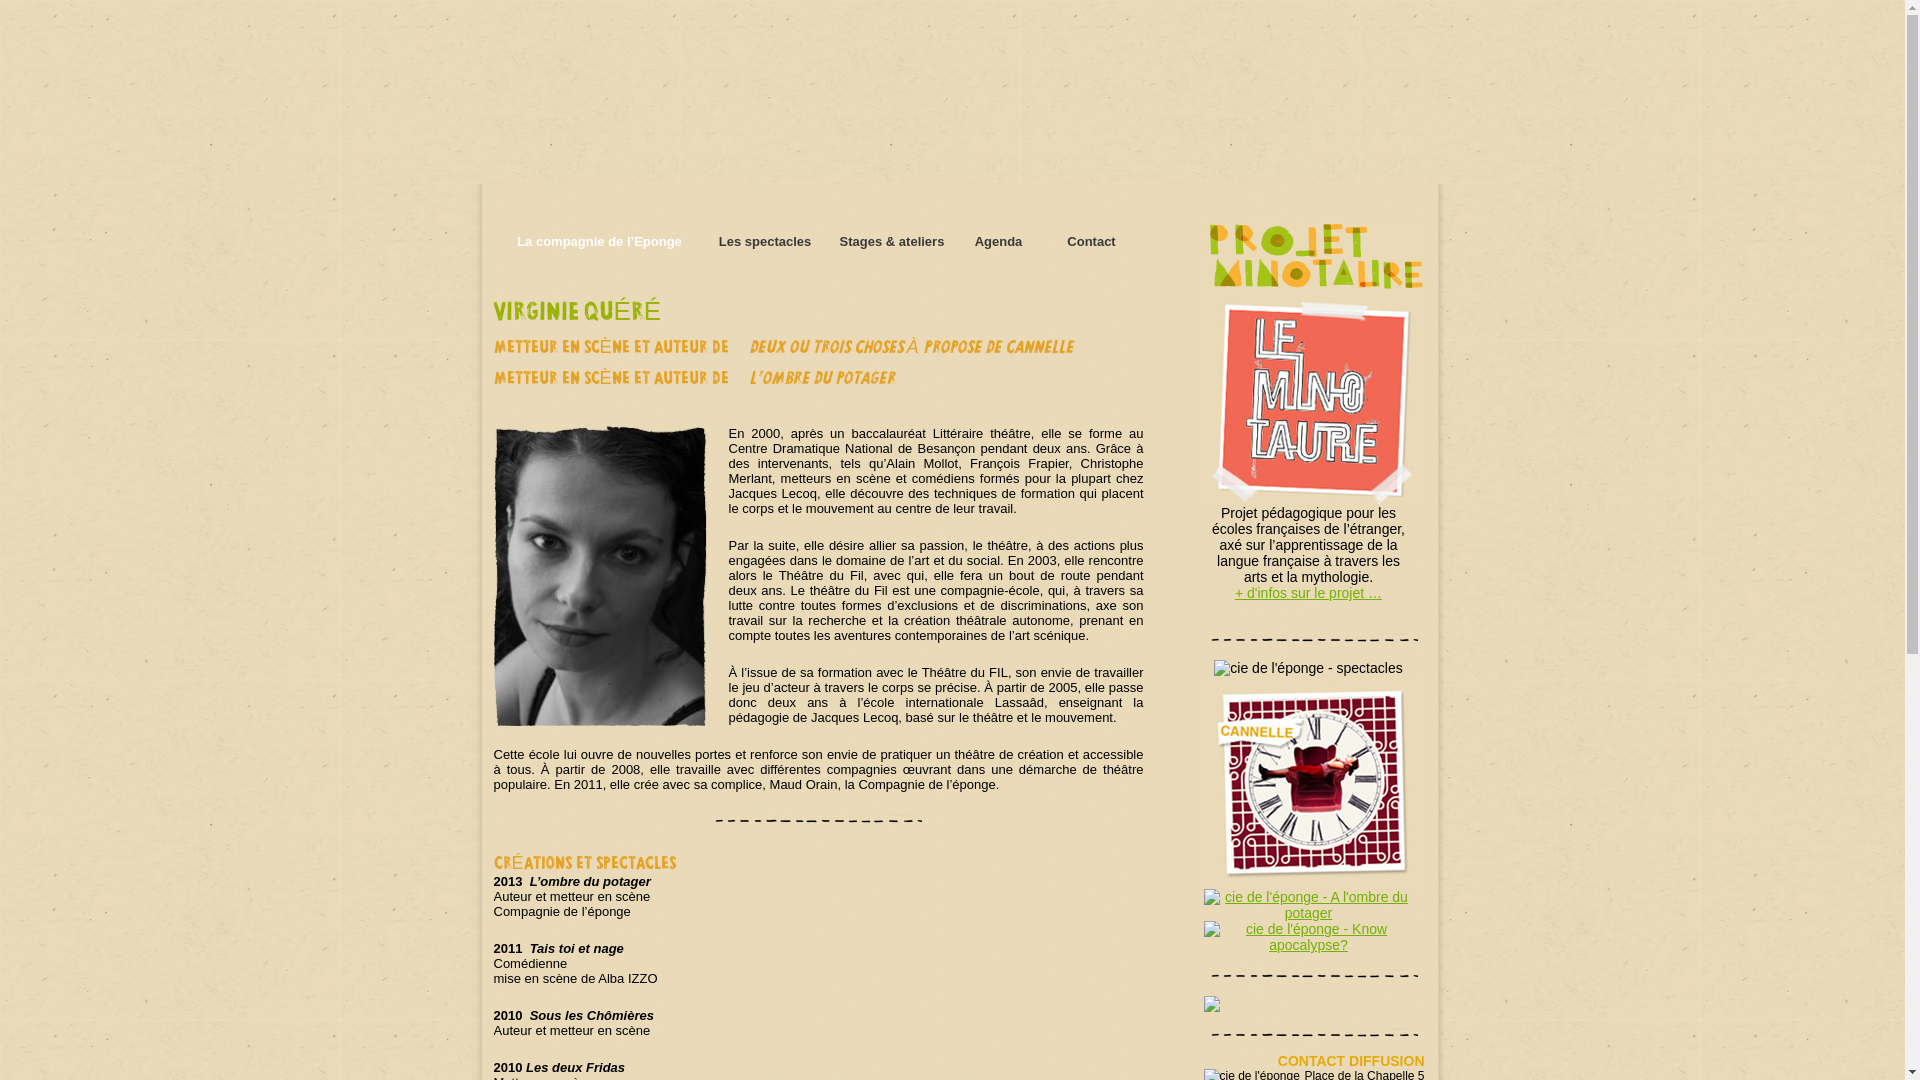  I want to click on Contact, so click(1091, 242).